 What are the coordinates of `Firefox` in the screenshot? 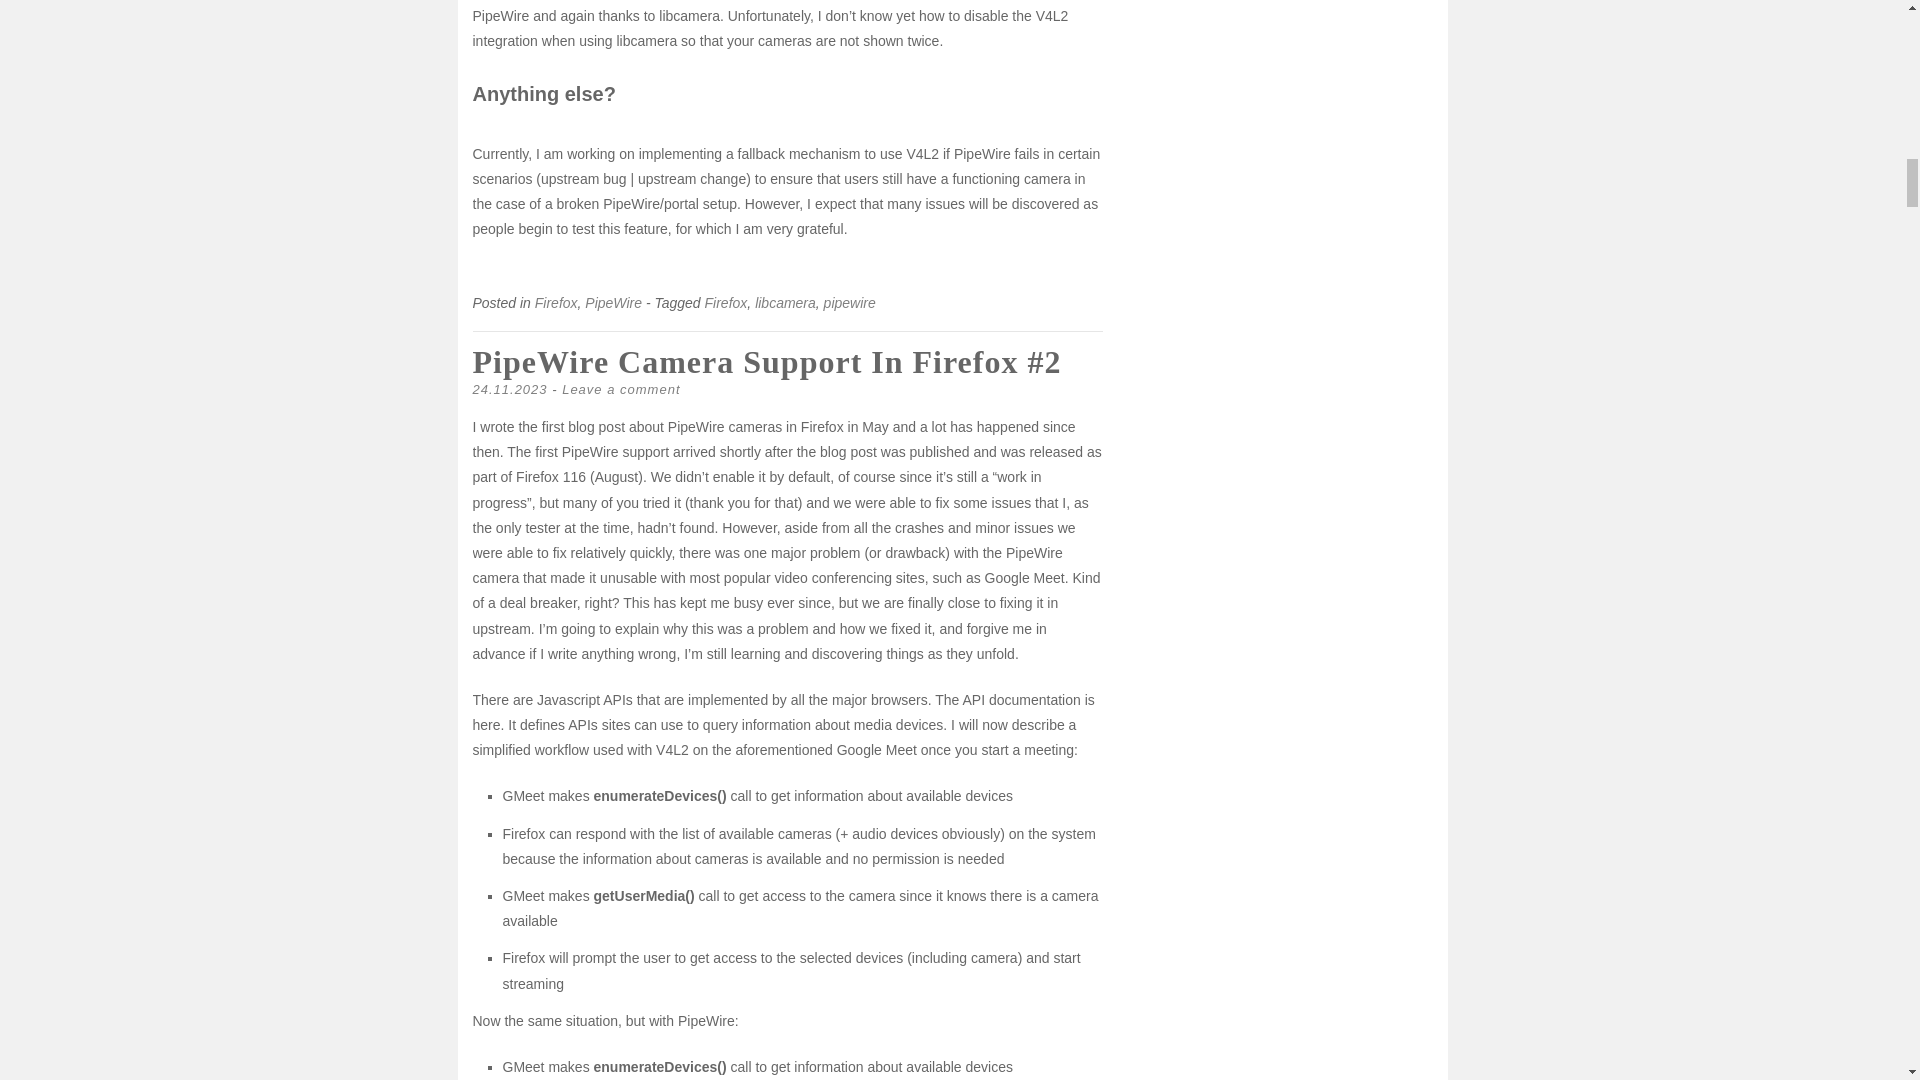 It's located at (726, 302).